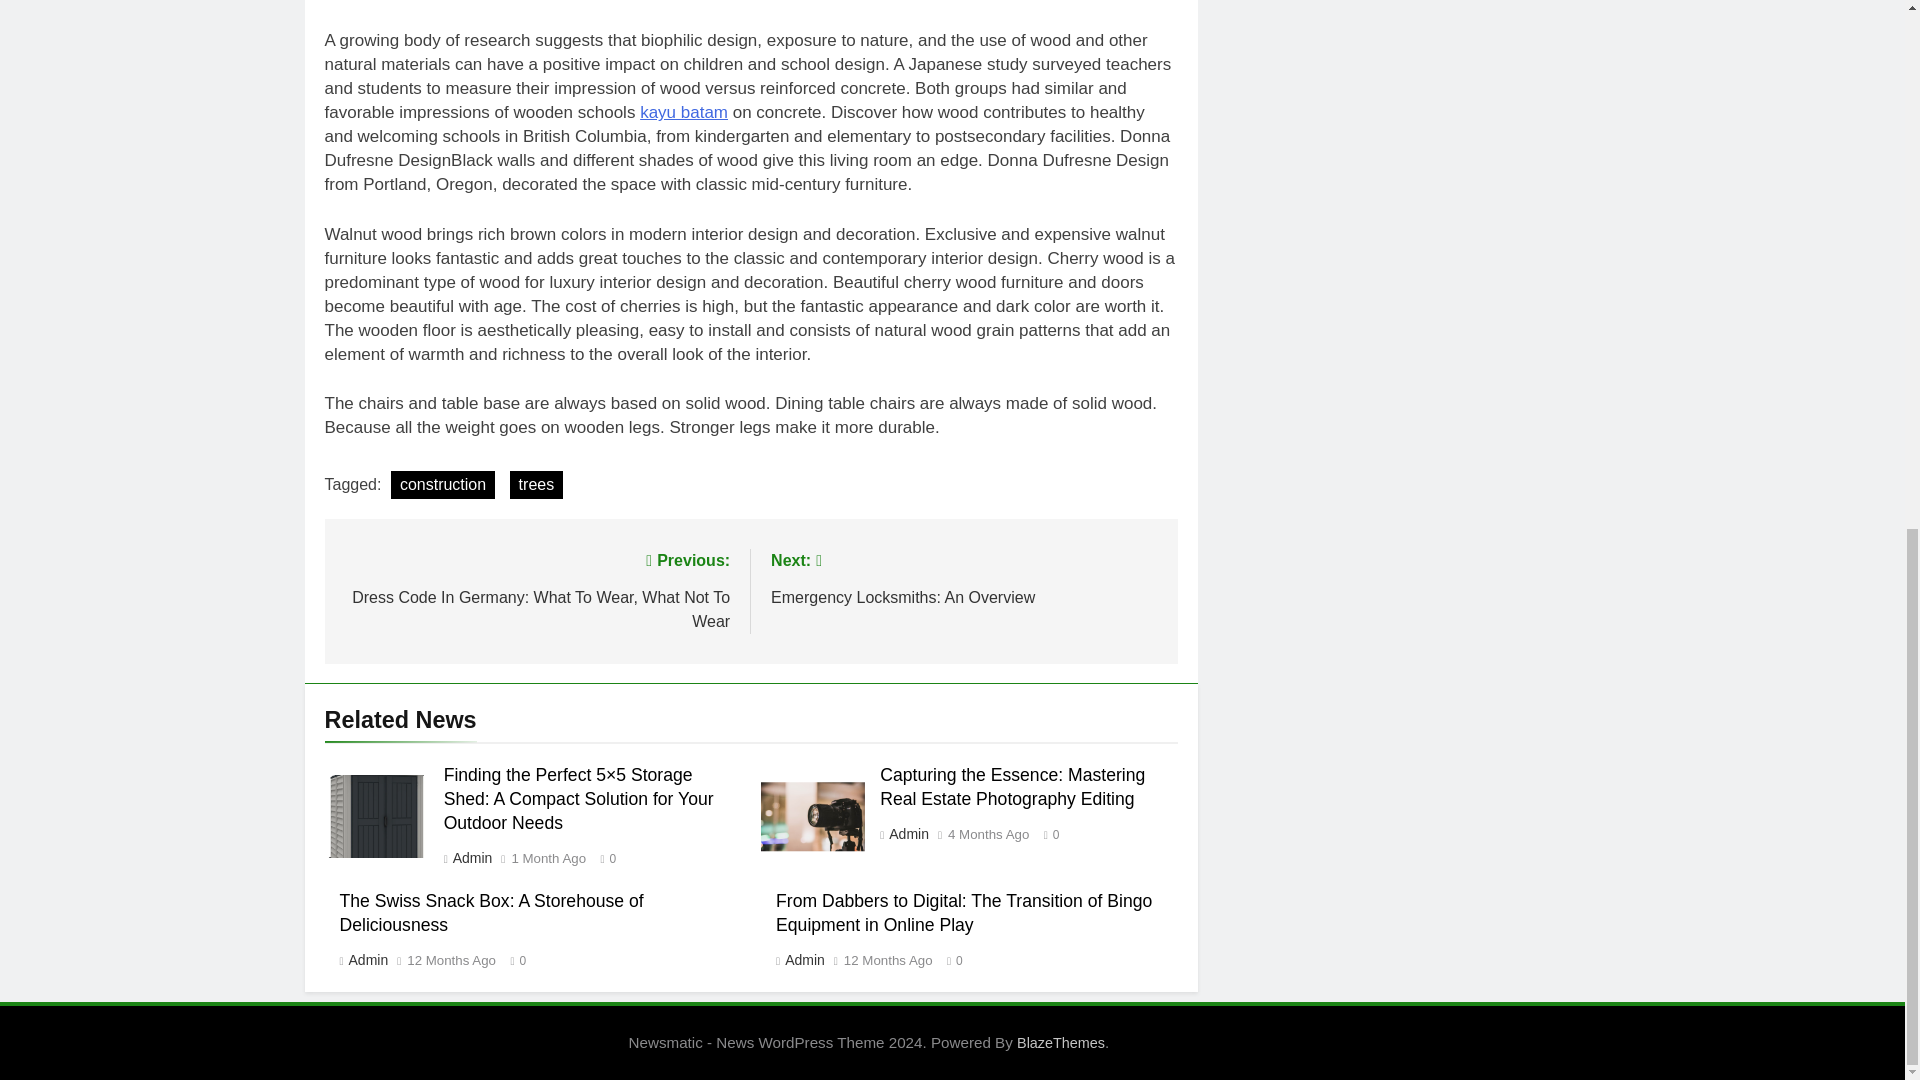  I want to click on trees, so click(537, 484).